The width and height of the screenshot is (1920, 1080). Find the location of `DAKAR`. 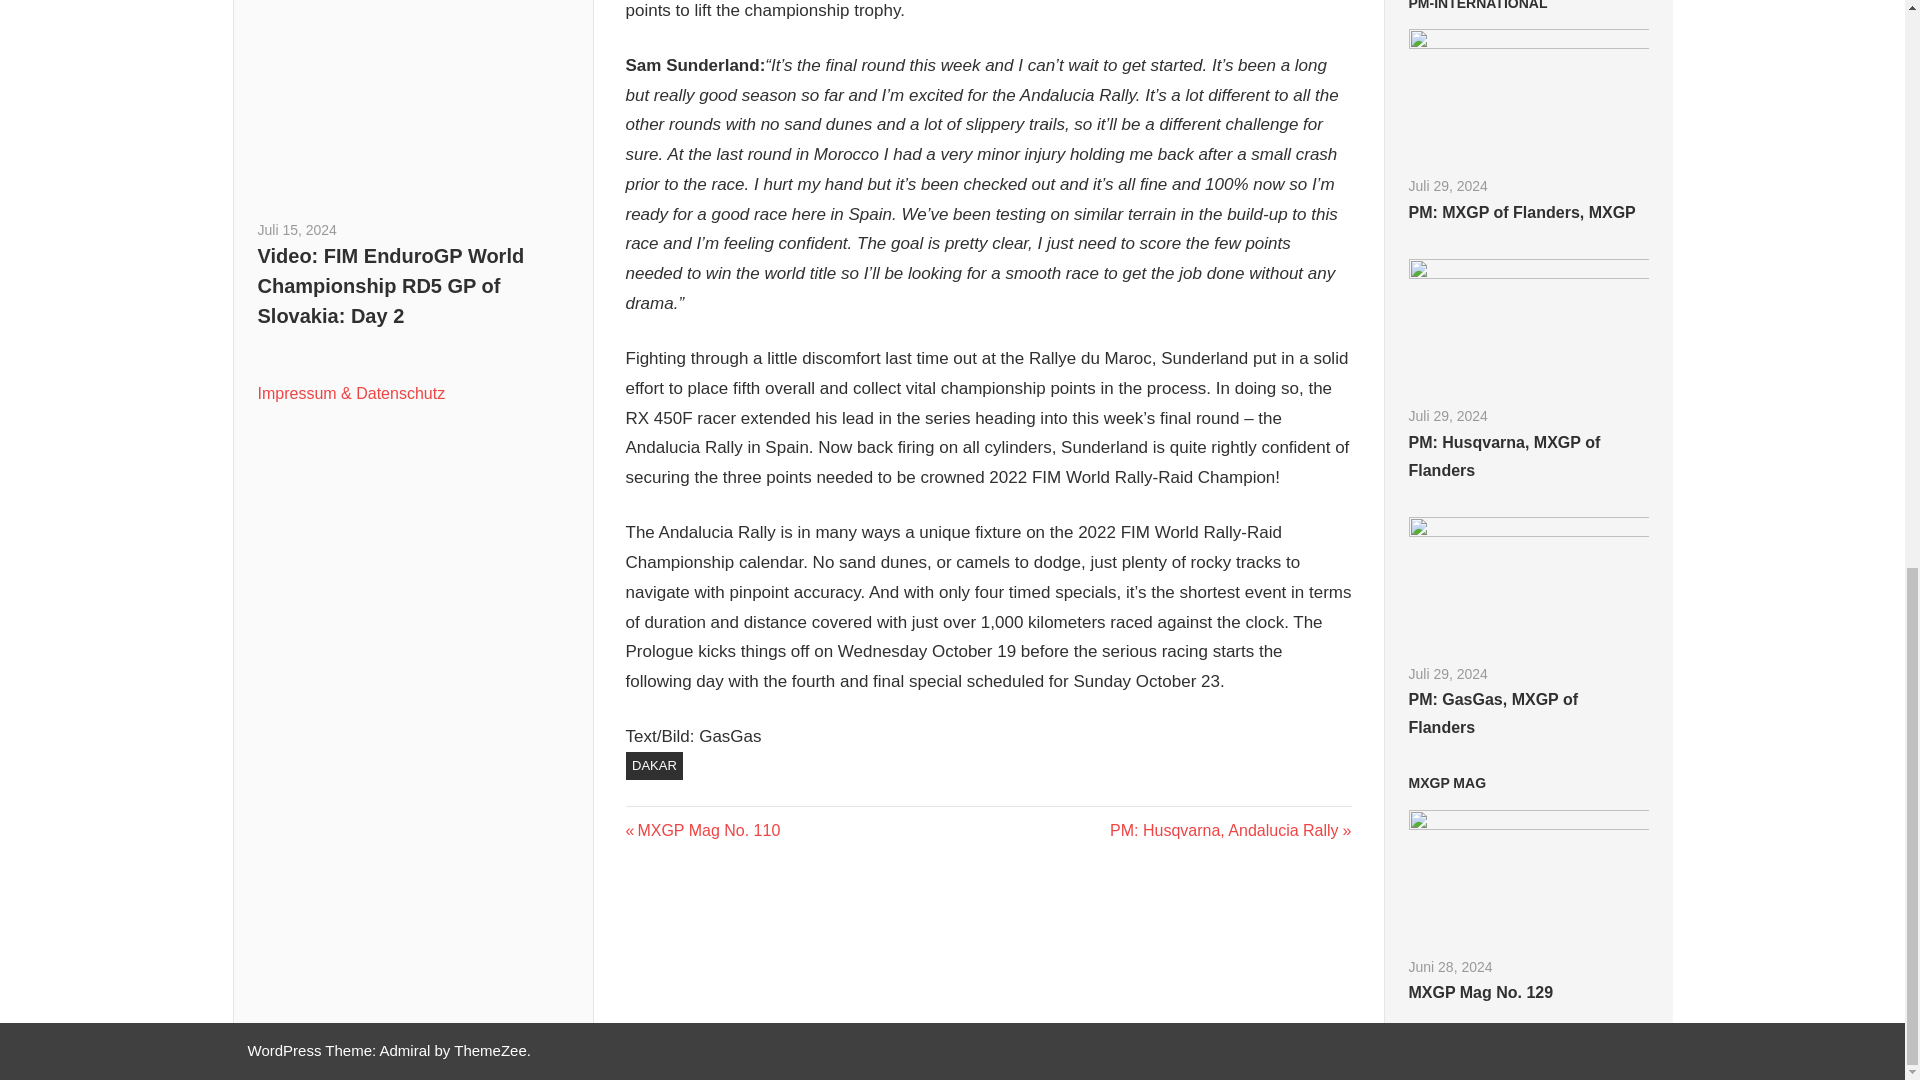

DAKAR is located at coordinates (1446, 186).